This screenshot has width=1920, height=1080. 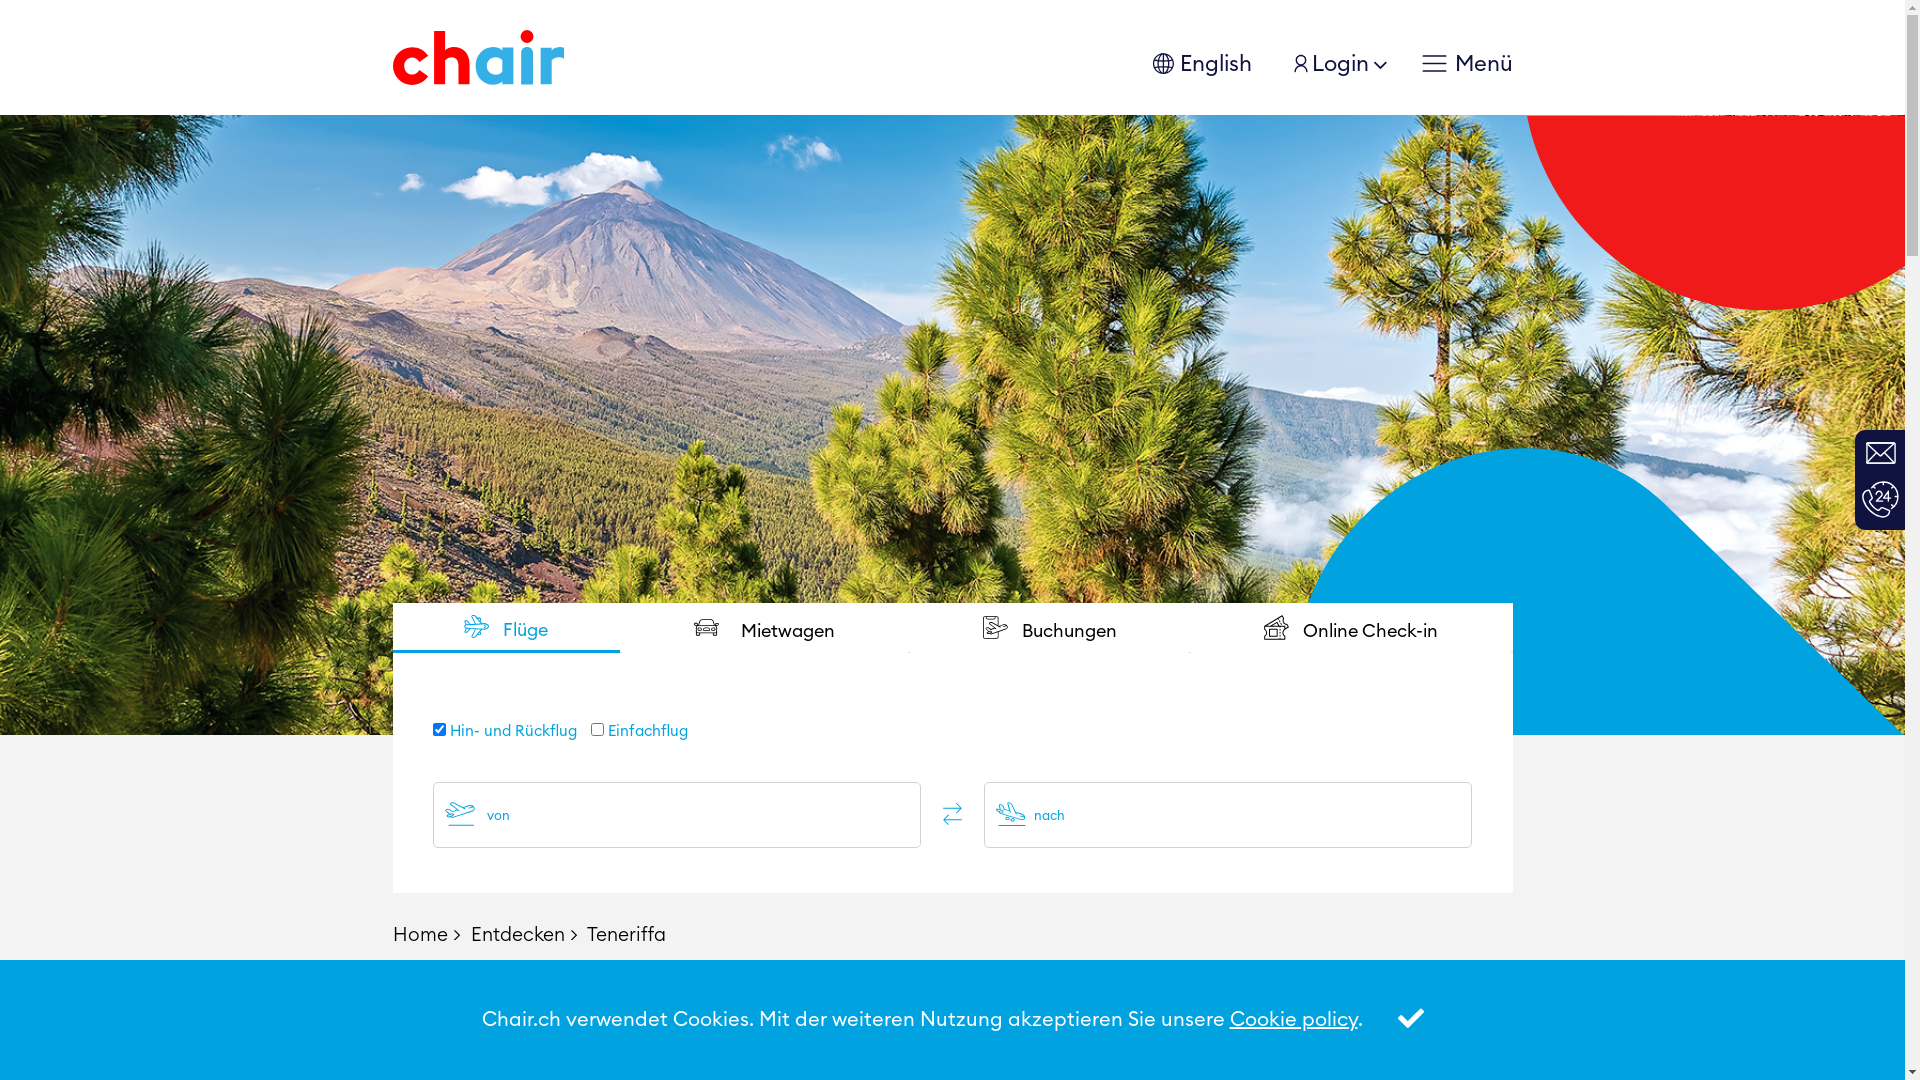 What do you see at coordinates (1326, 64) in the screenshot?
I see `Login` at bounding box center [1326, 64].